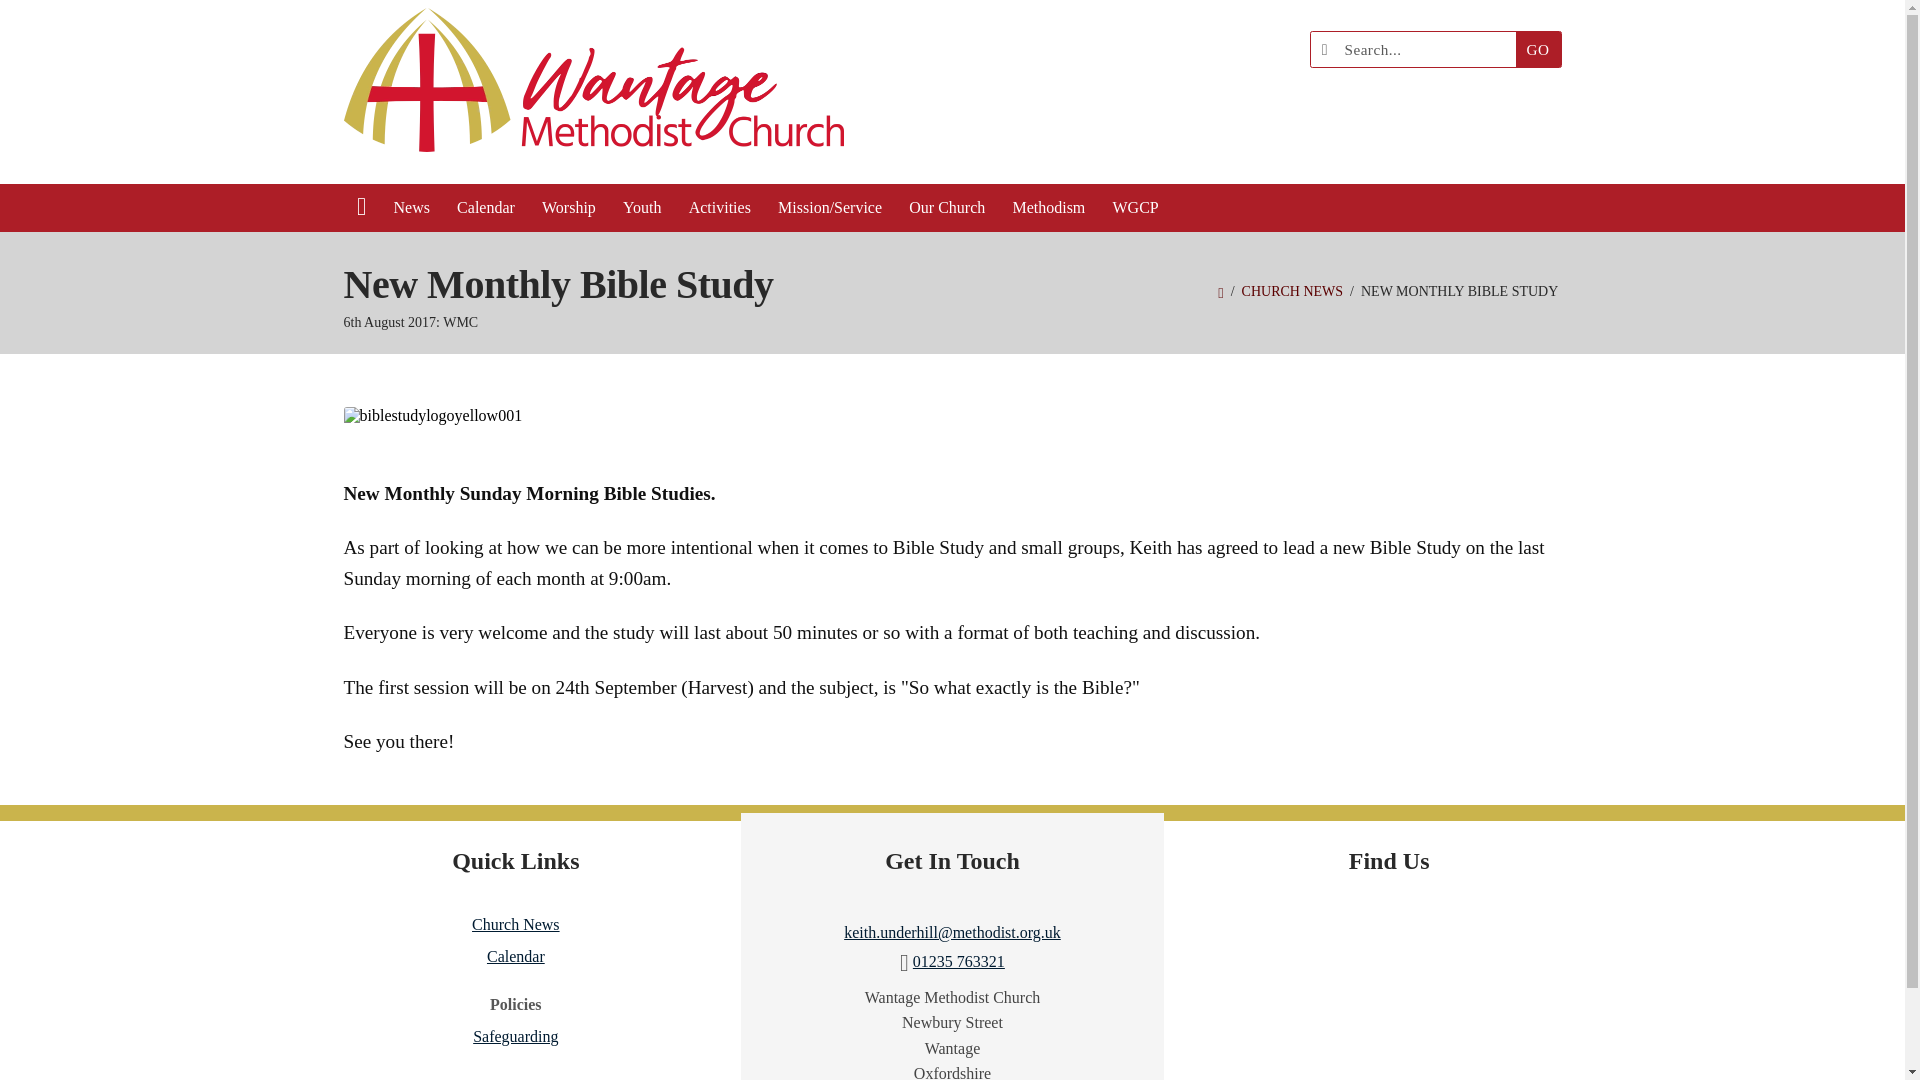 The height and width of the screenshot is (1080, 1920). Describe the element at coordinates (486, 208) in the screenshot. I see `Calendar` at that location.